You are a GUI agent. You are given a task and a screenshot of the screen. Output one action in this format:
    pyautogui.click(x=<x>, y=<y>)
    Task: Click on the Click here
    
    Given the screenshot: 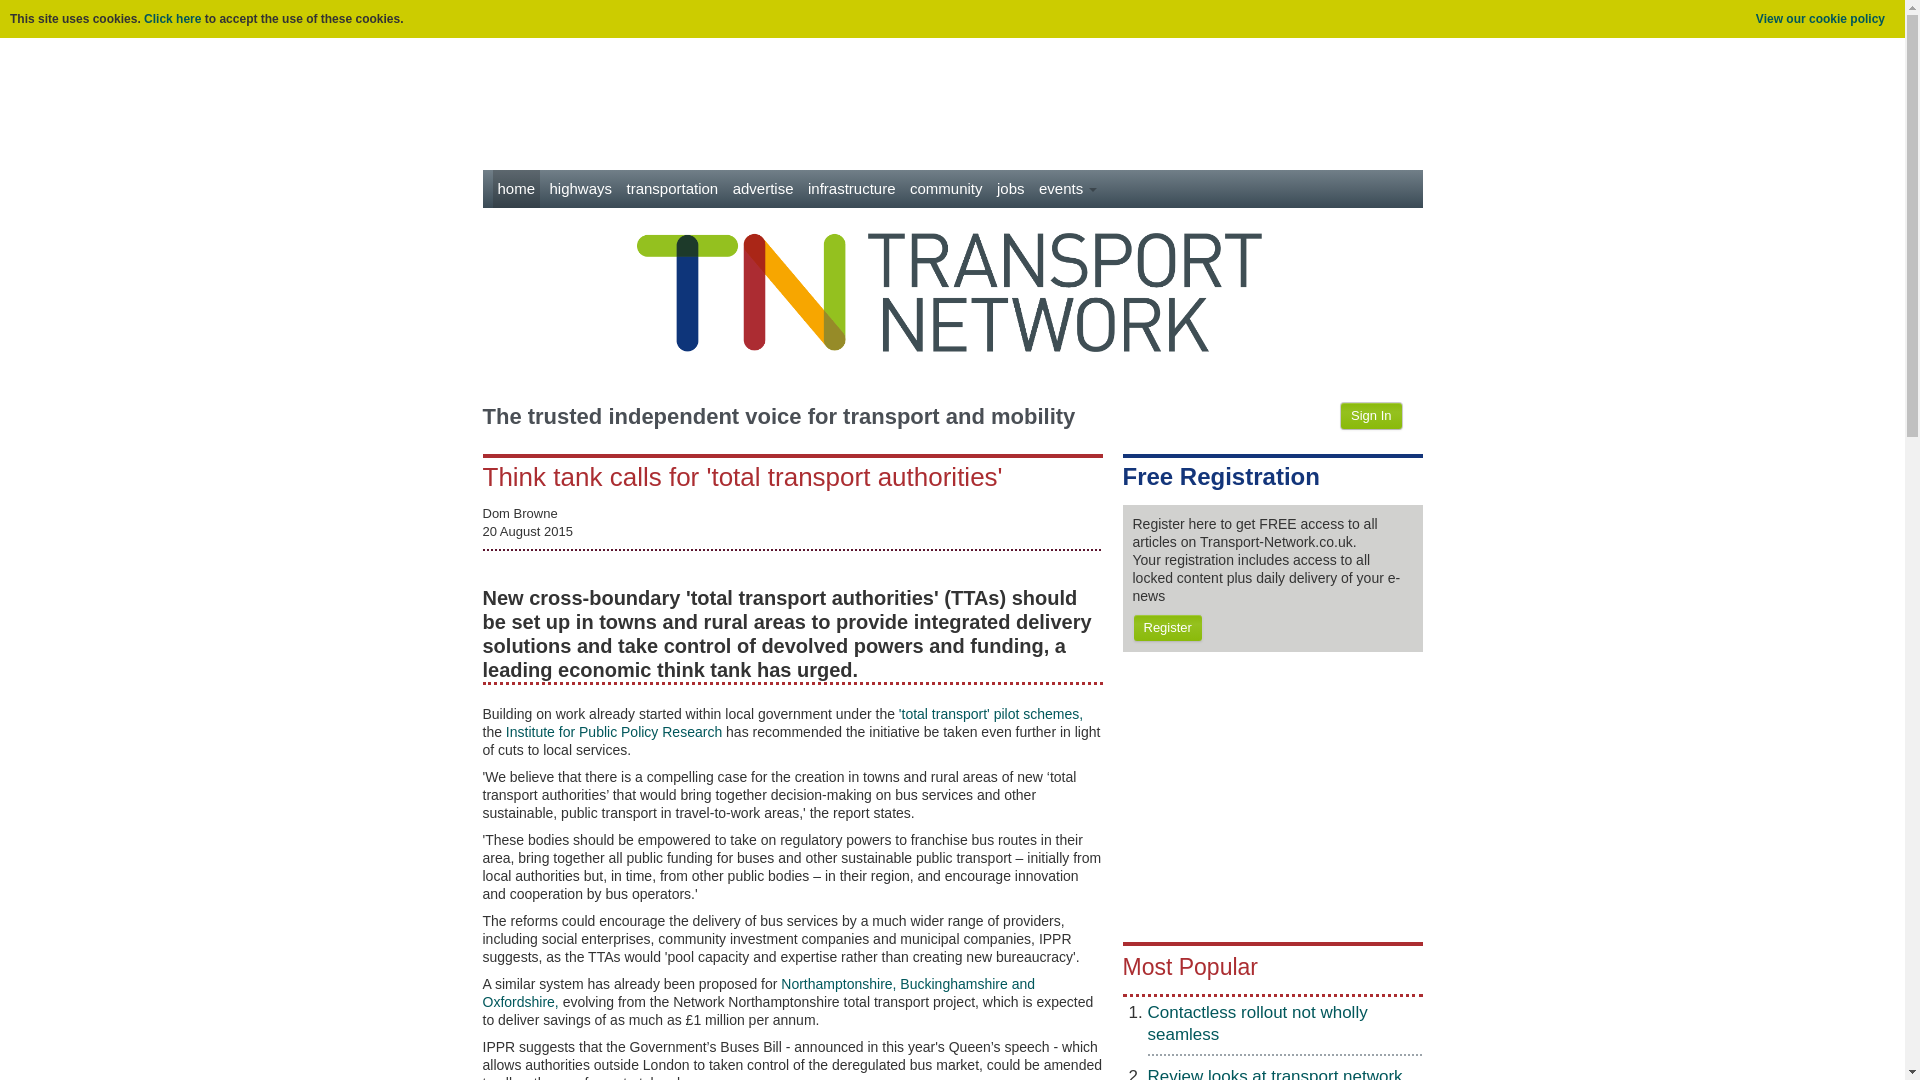 What is the action you would take?
    pyautogui.click(x=172, y=18)
    